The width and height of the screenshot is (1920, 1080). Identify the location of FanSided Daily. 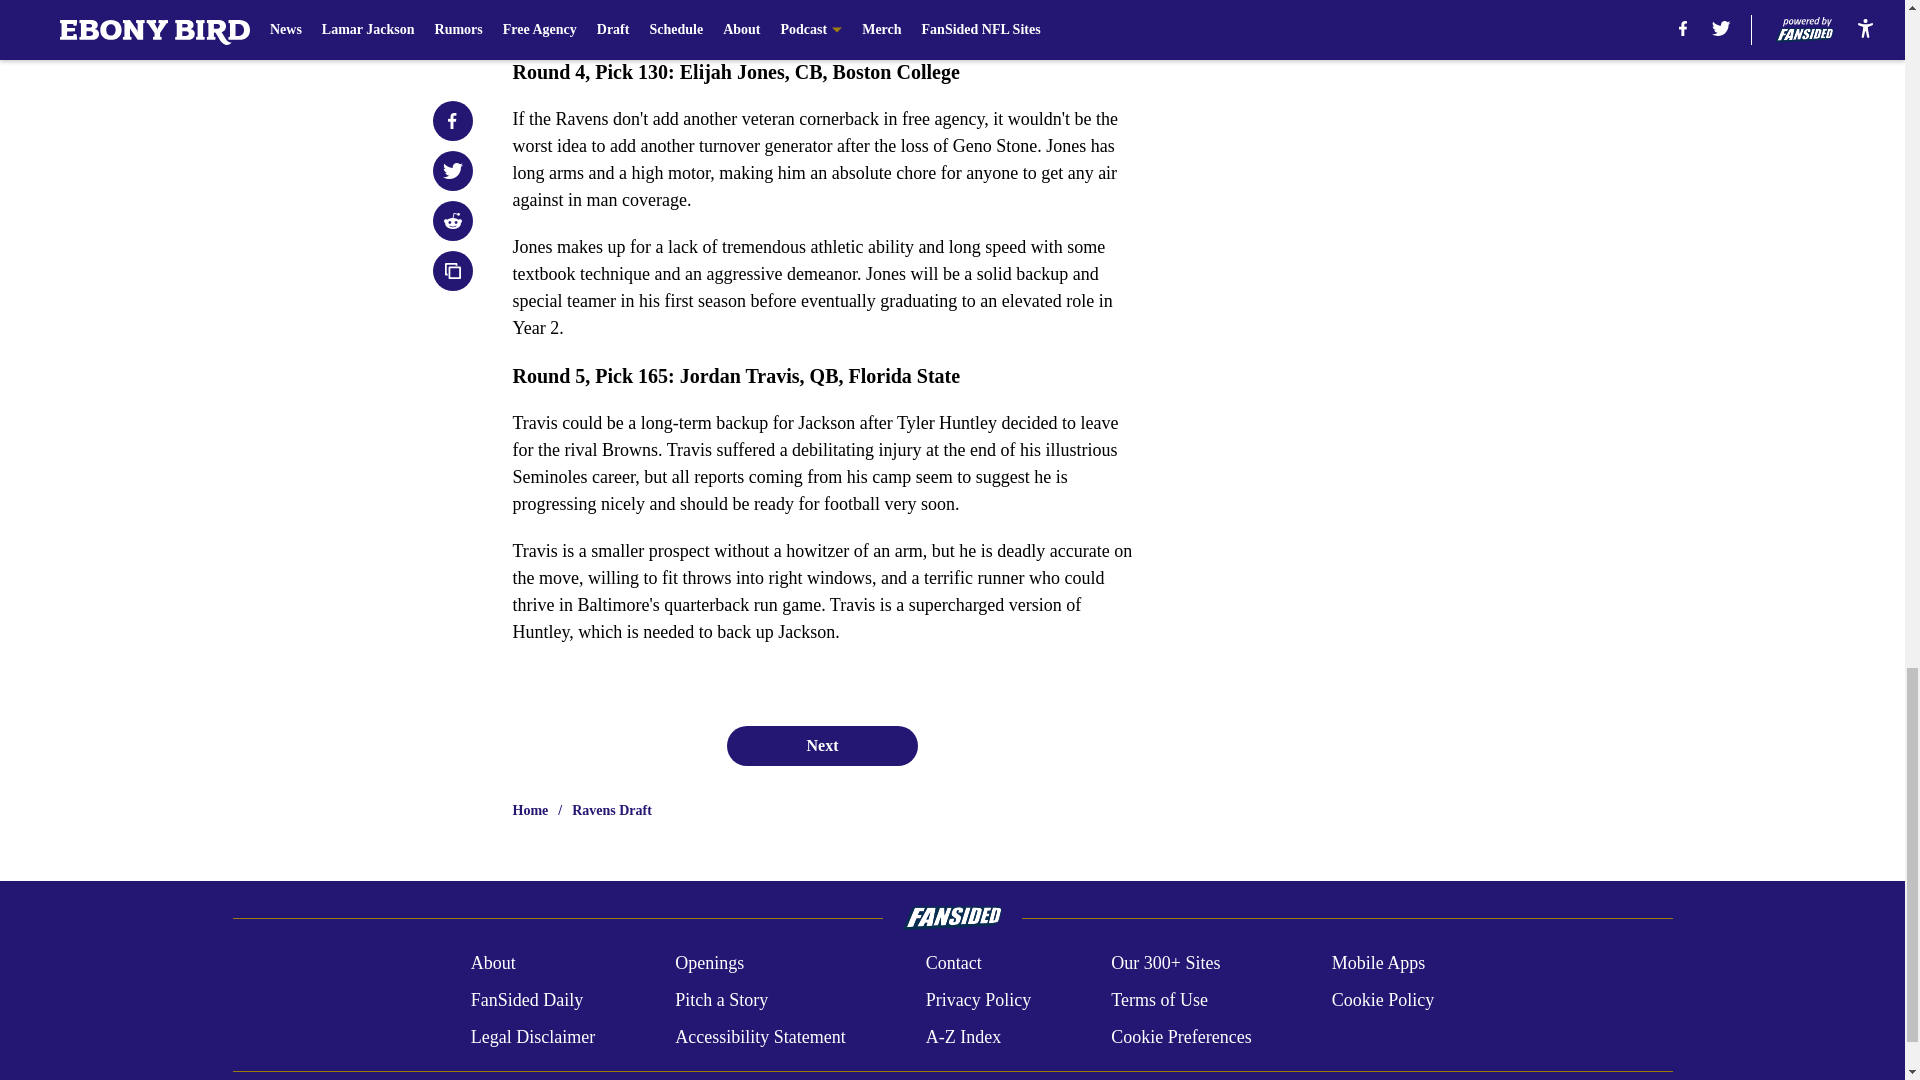
(526, 1000).